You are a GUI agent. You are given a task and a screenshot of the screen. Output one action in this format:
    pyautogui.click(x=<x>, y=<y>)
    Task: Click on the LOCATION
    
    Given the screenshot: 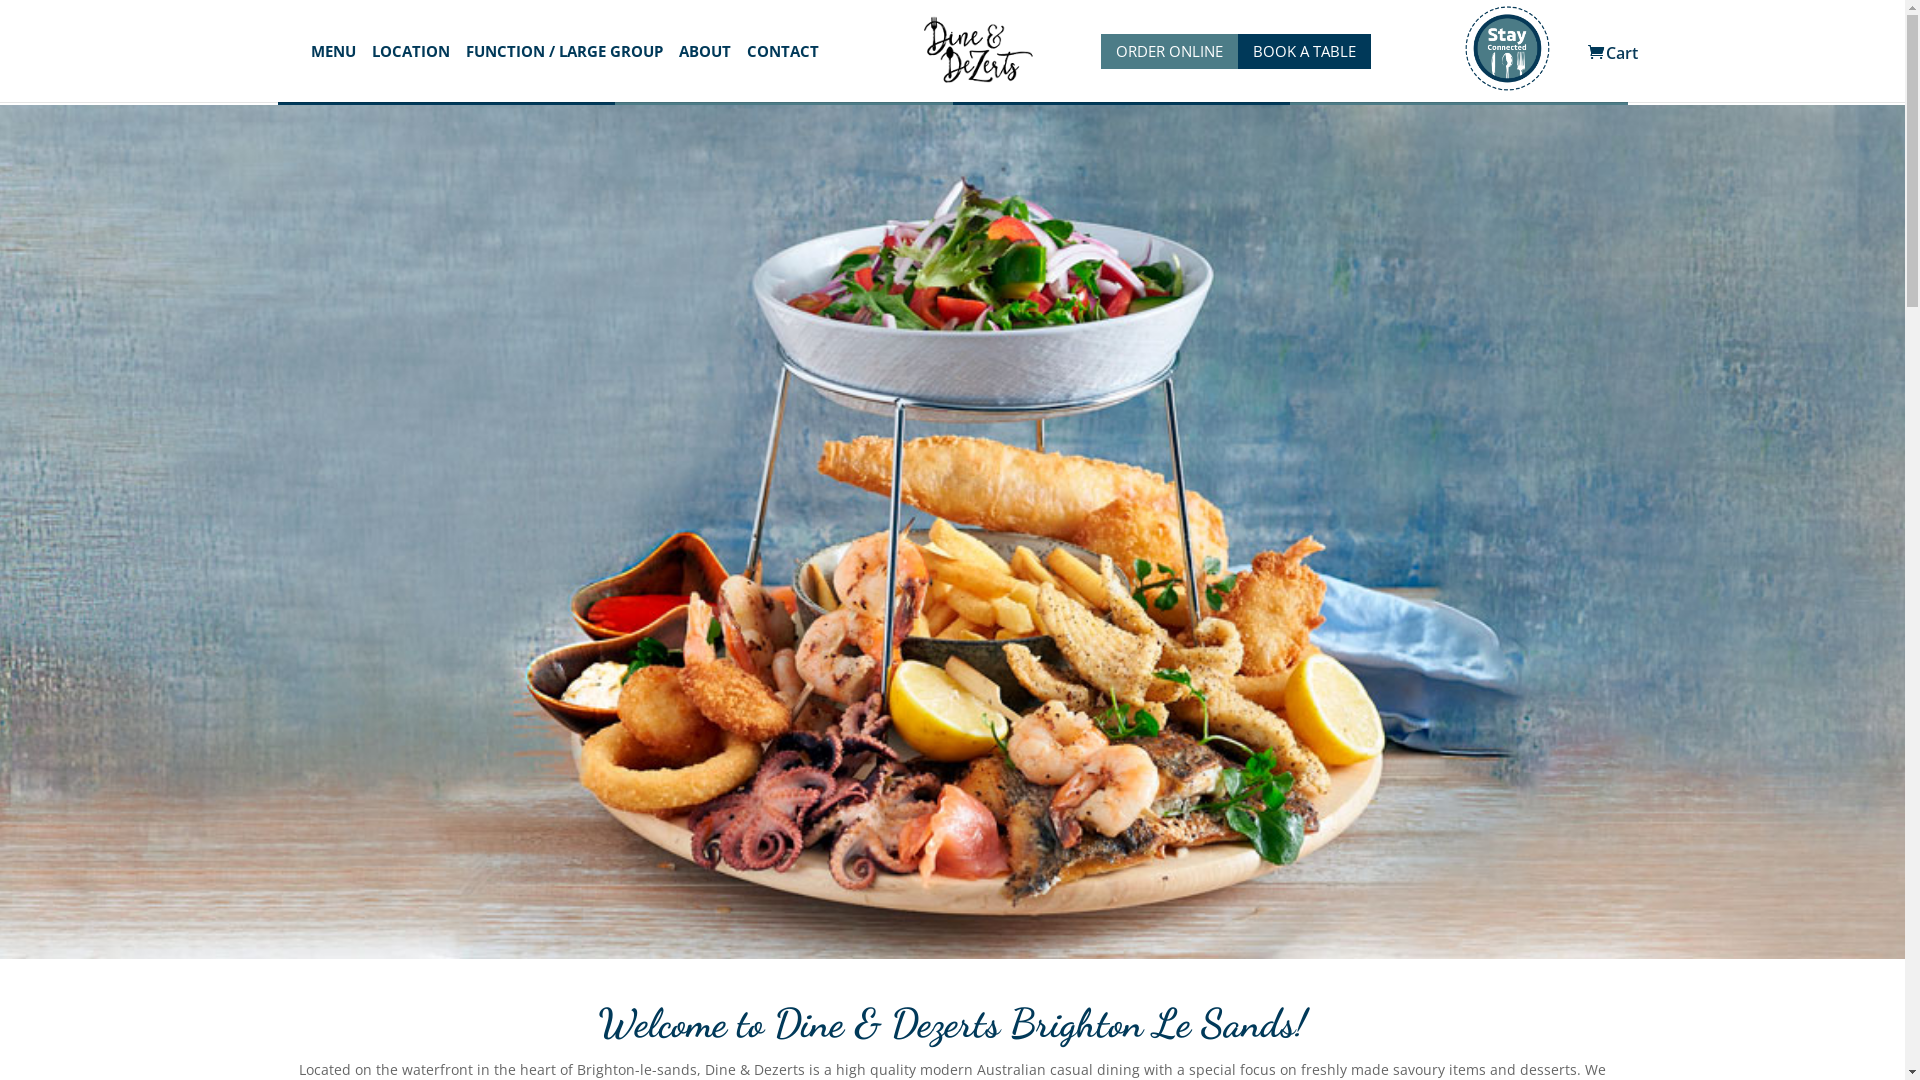 What is the action you would take?
    pyautogui.click(x=411, y=73)
    